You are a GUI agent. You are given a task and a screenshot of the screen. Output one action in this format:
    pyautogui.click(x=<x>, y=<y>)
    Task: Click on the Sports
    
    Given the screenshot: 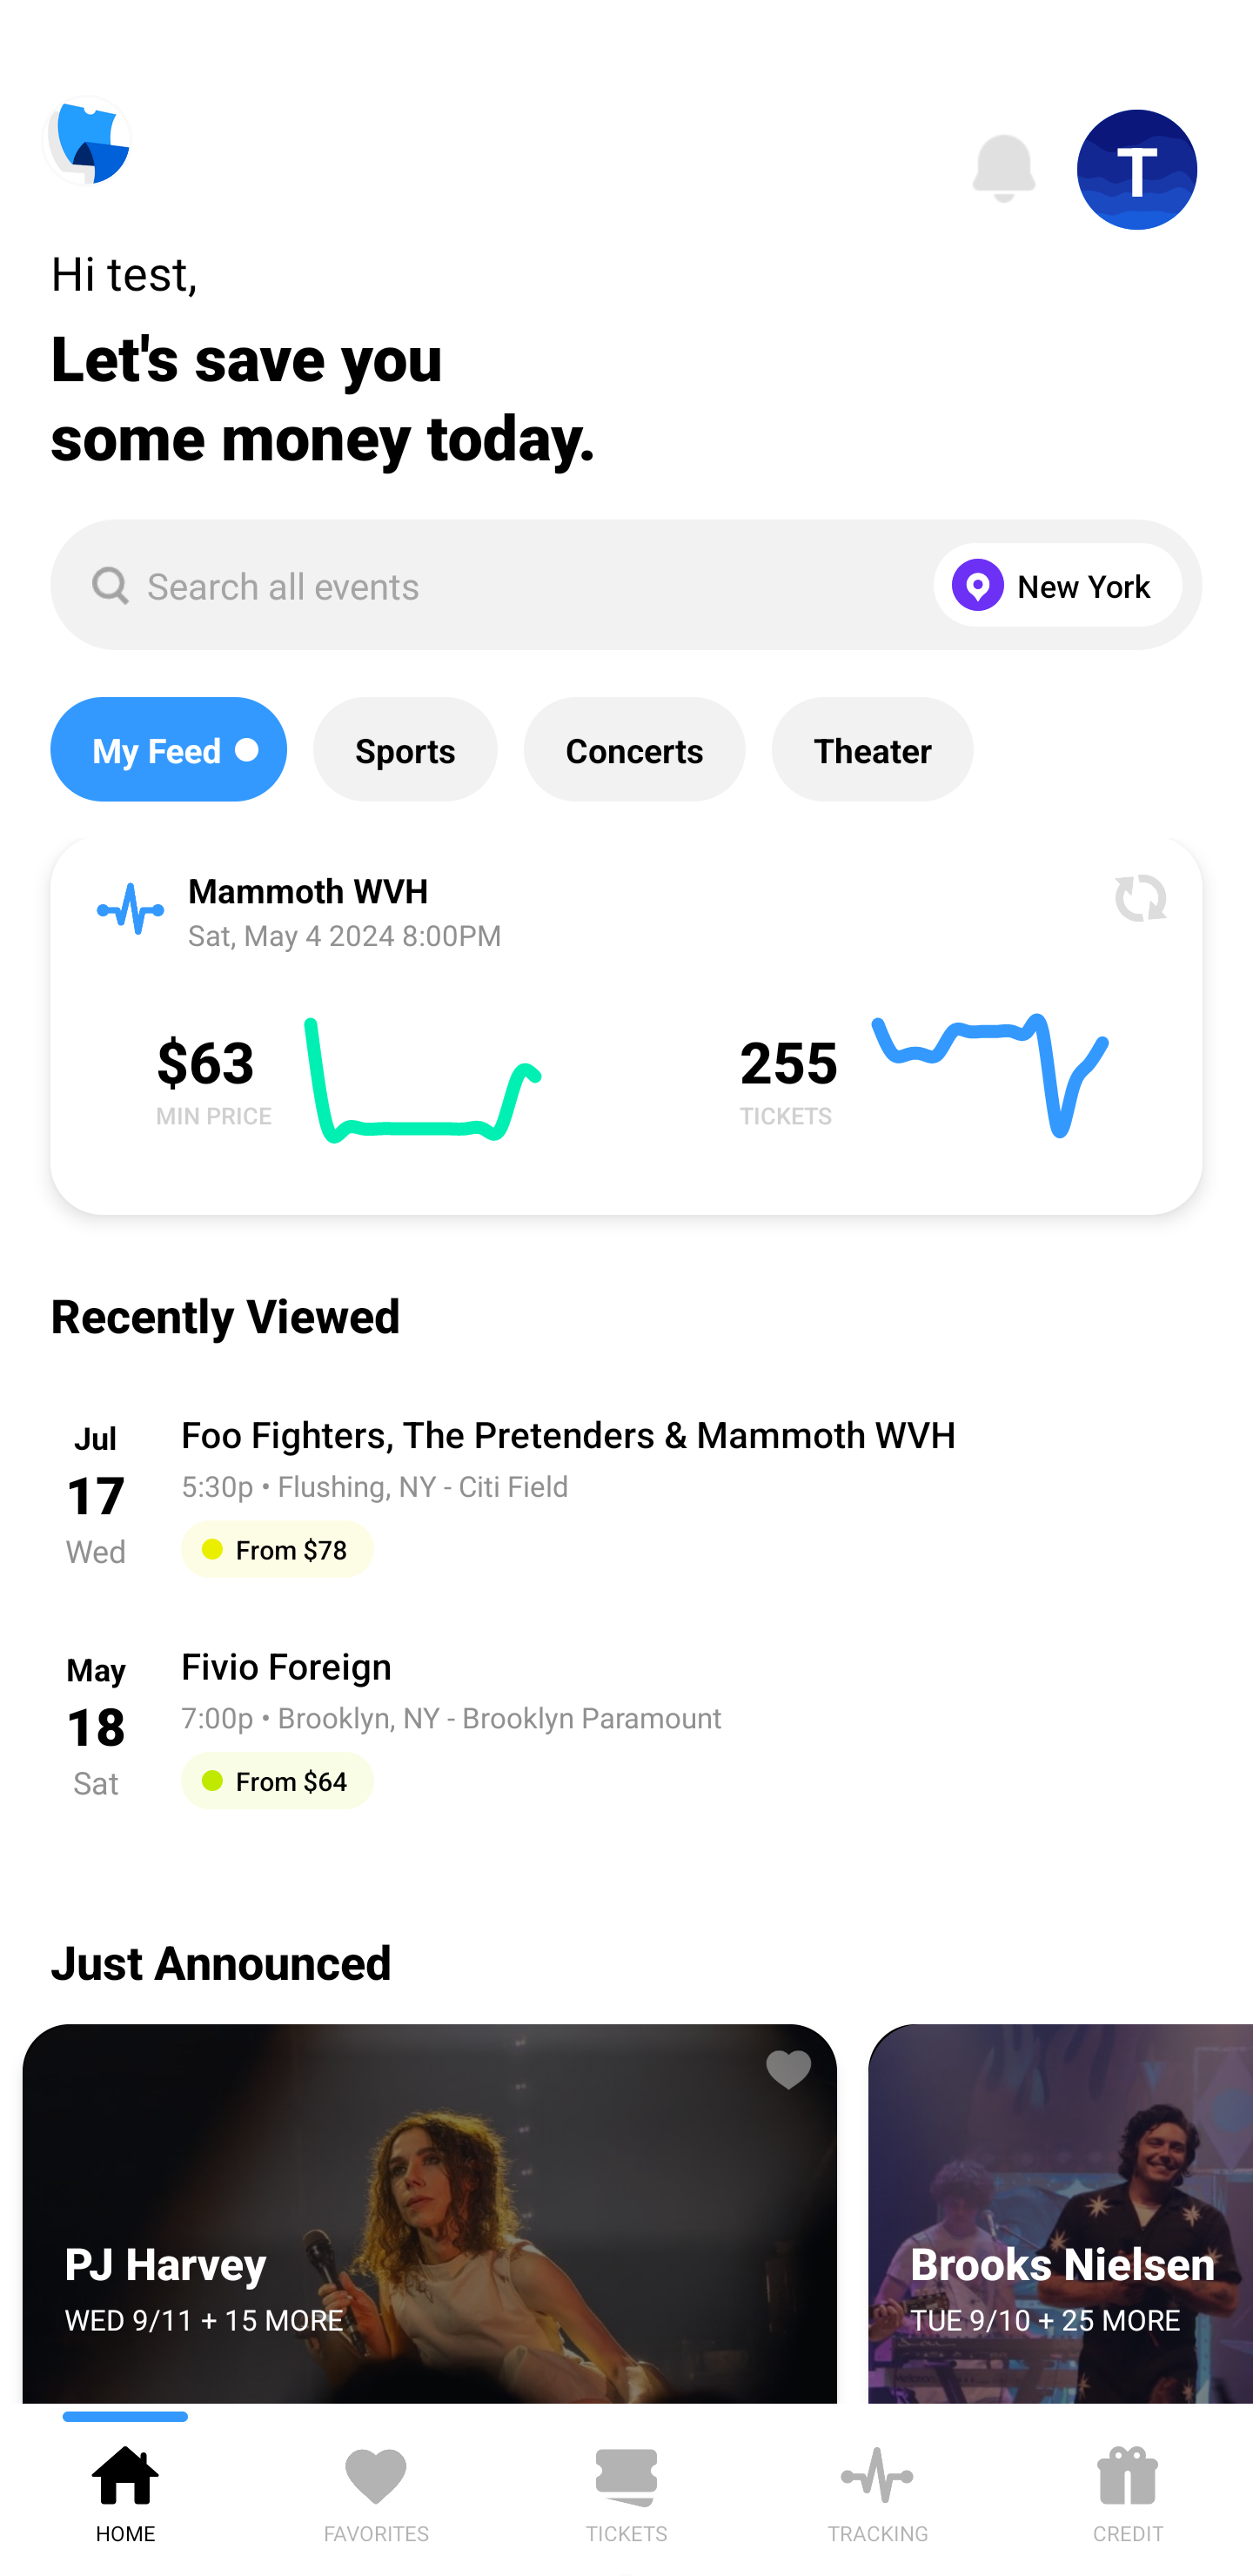 What is the action you would take?
    pyautogui.click(x=405, y=749)
    